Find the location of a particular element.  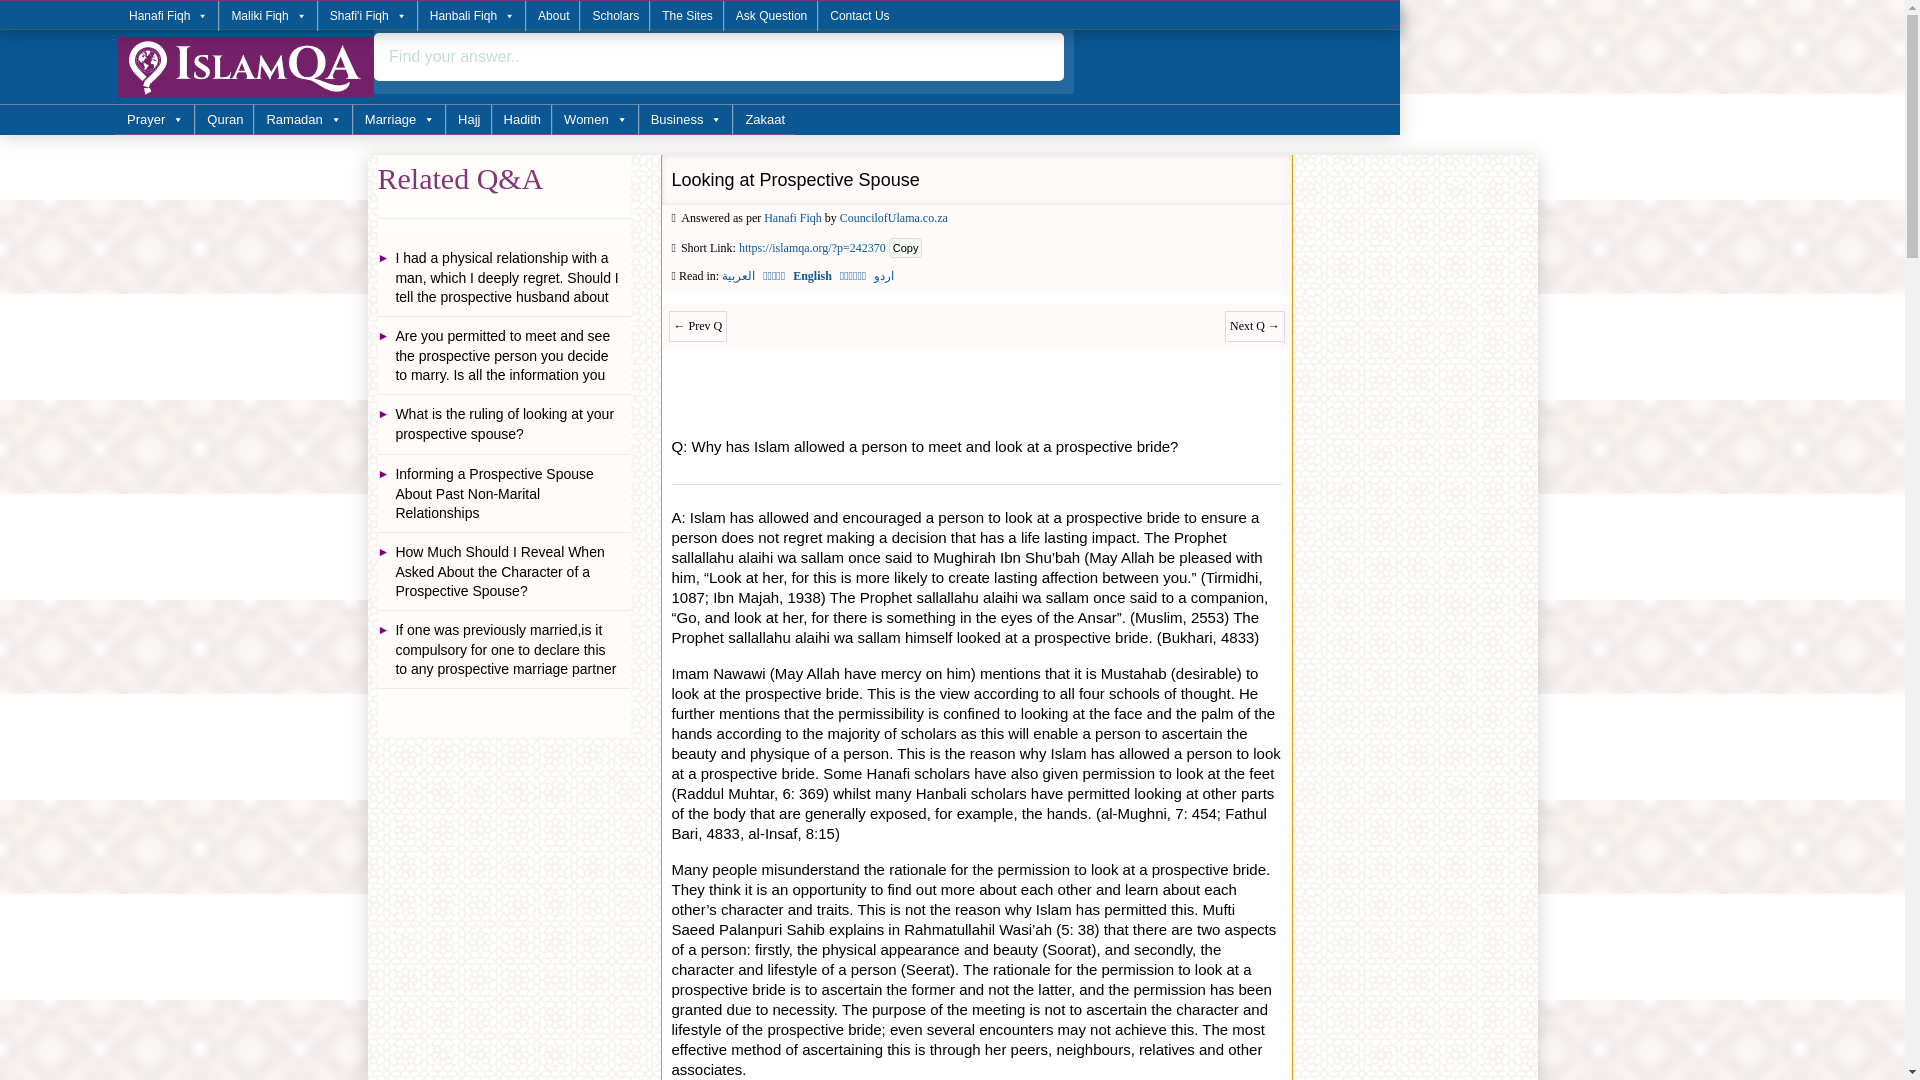

Hanafi Fiqh is located at coordinates (168, 16).